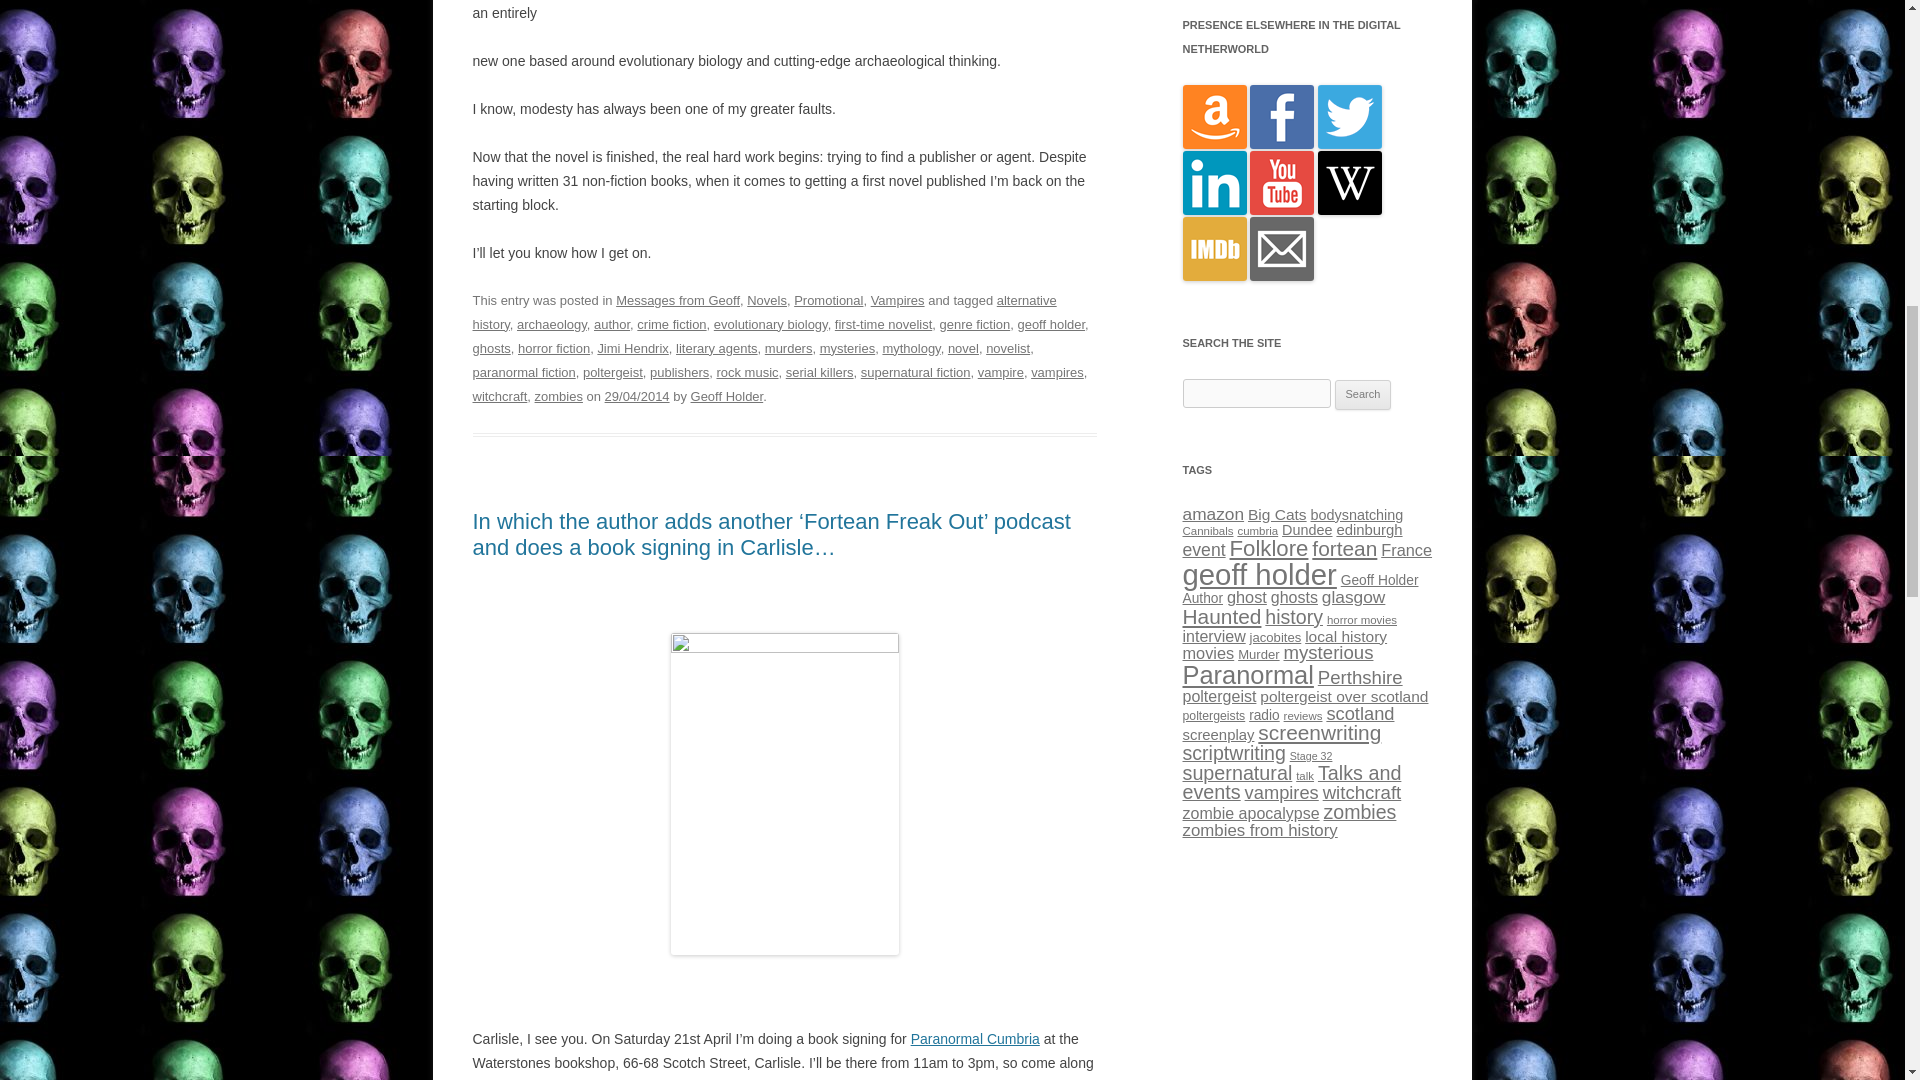  I want to click on Vampires, so click(898, 300).